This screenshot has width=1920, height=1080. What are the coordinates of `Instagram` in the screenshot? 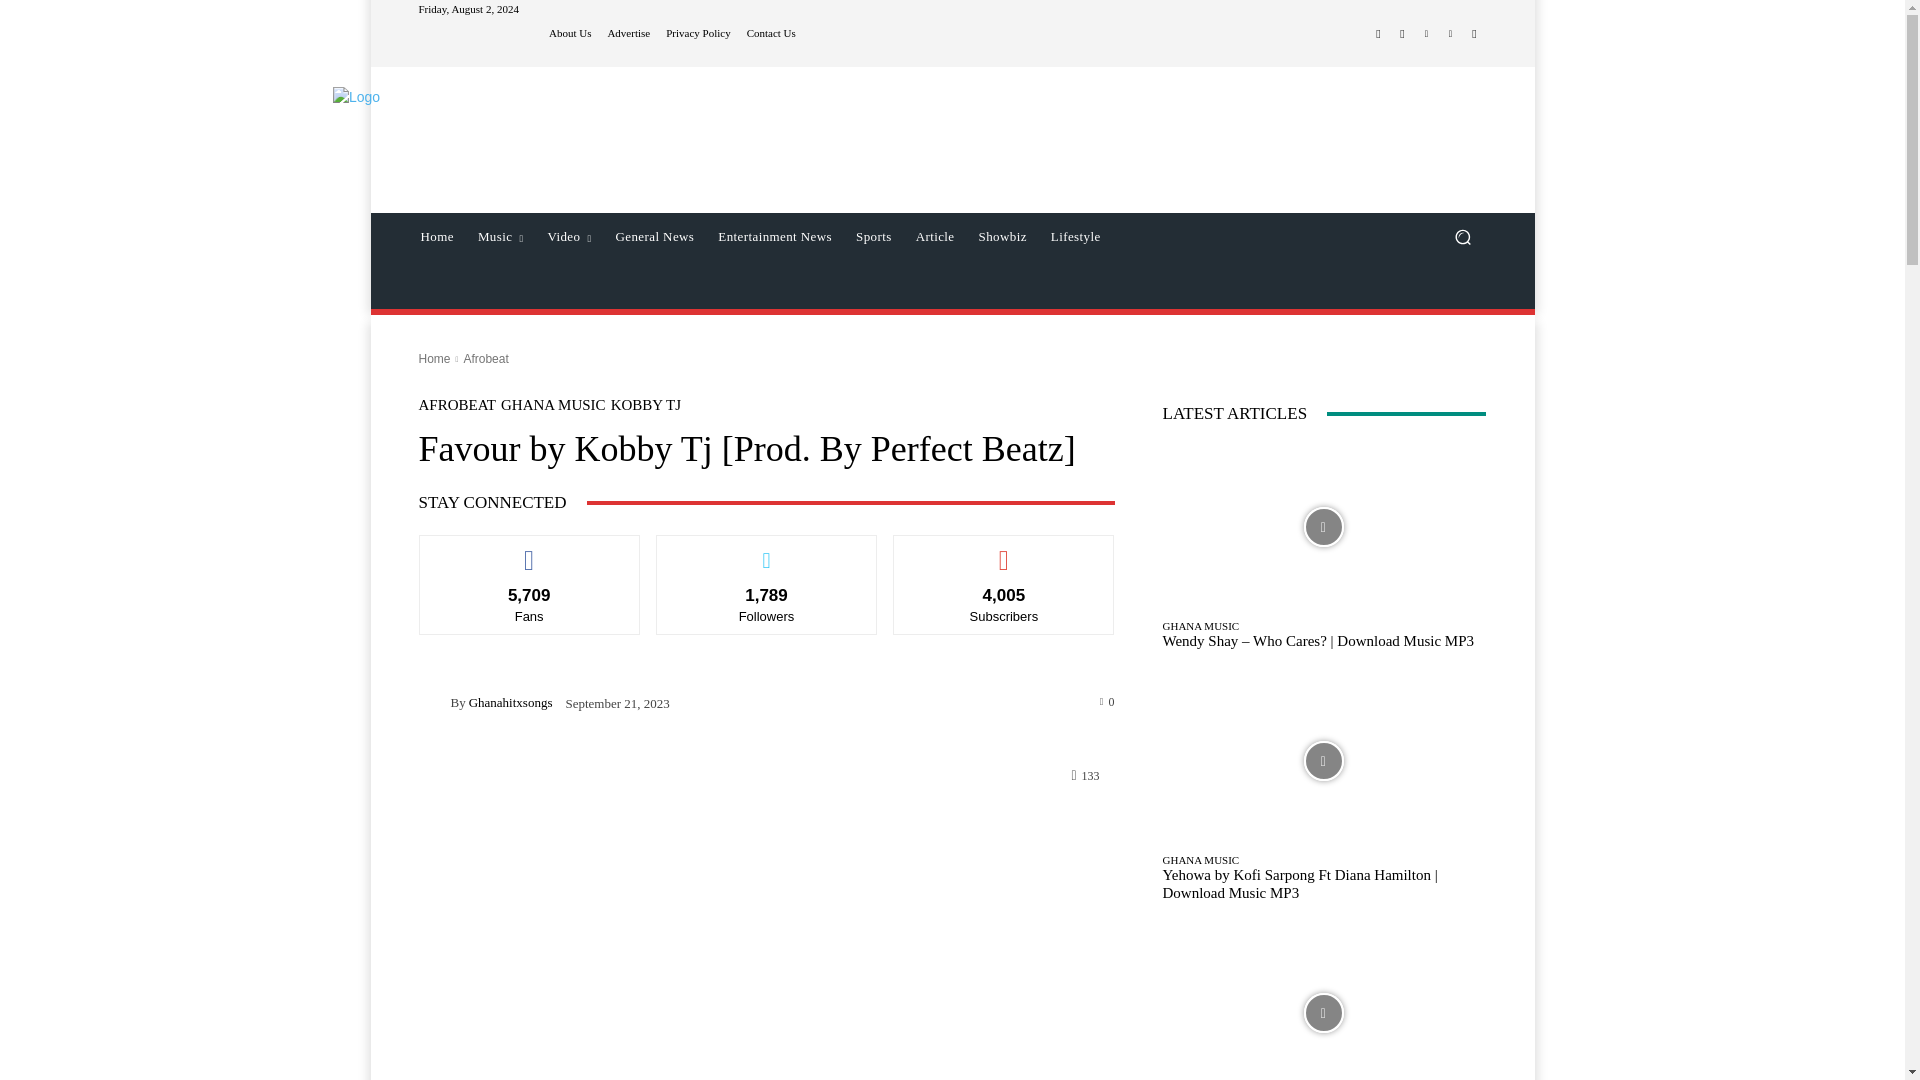 It's located at (1402, 34).